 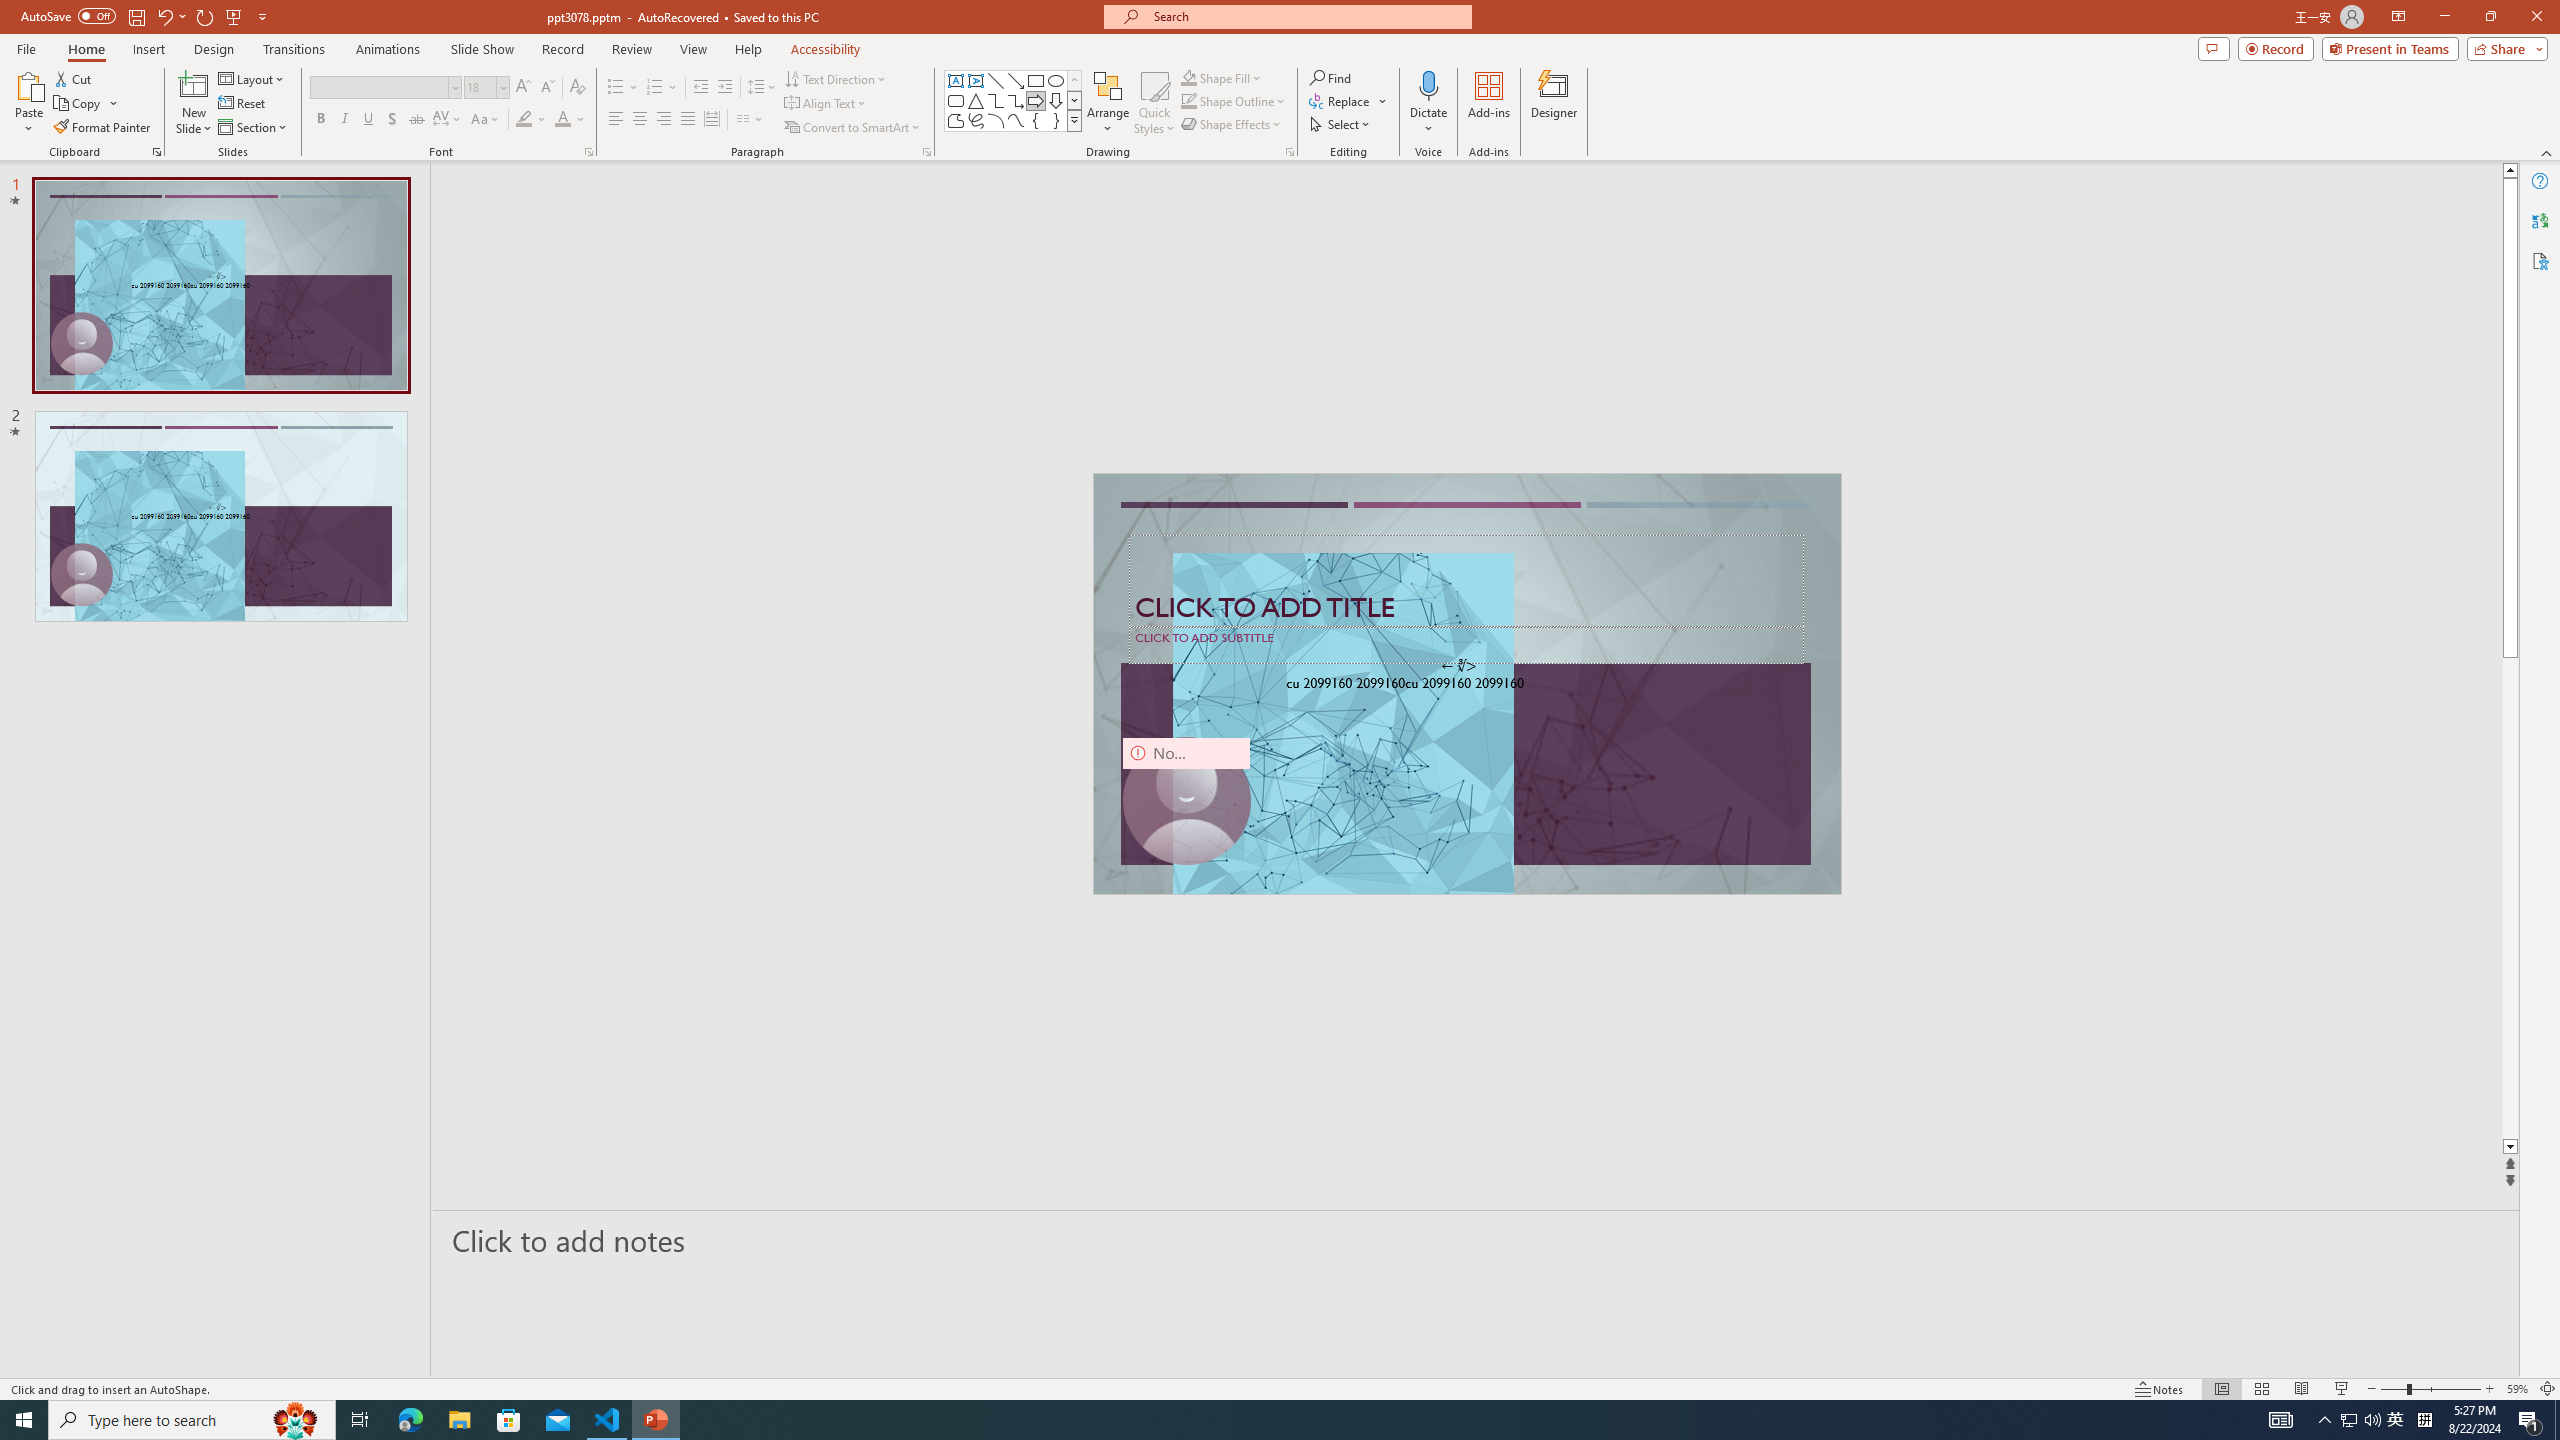 I want to click on TextBox 61, so click(x=1465, y=685).